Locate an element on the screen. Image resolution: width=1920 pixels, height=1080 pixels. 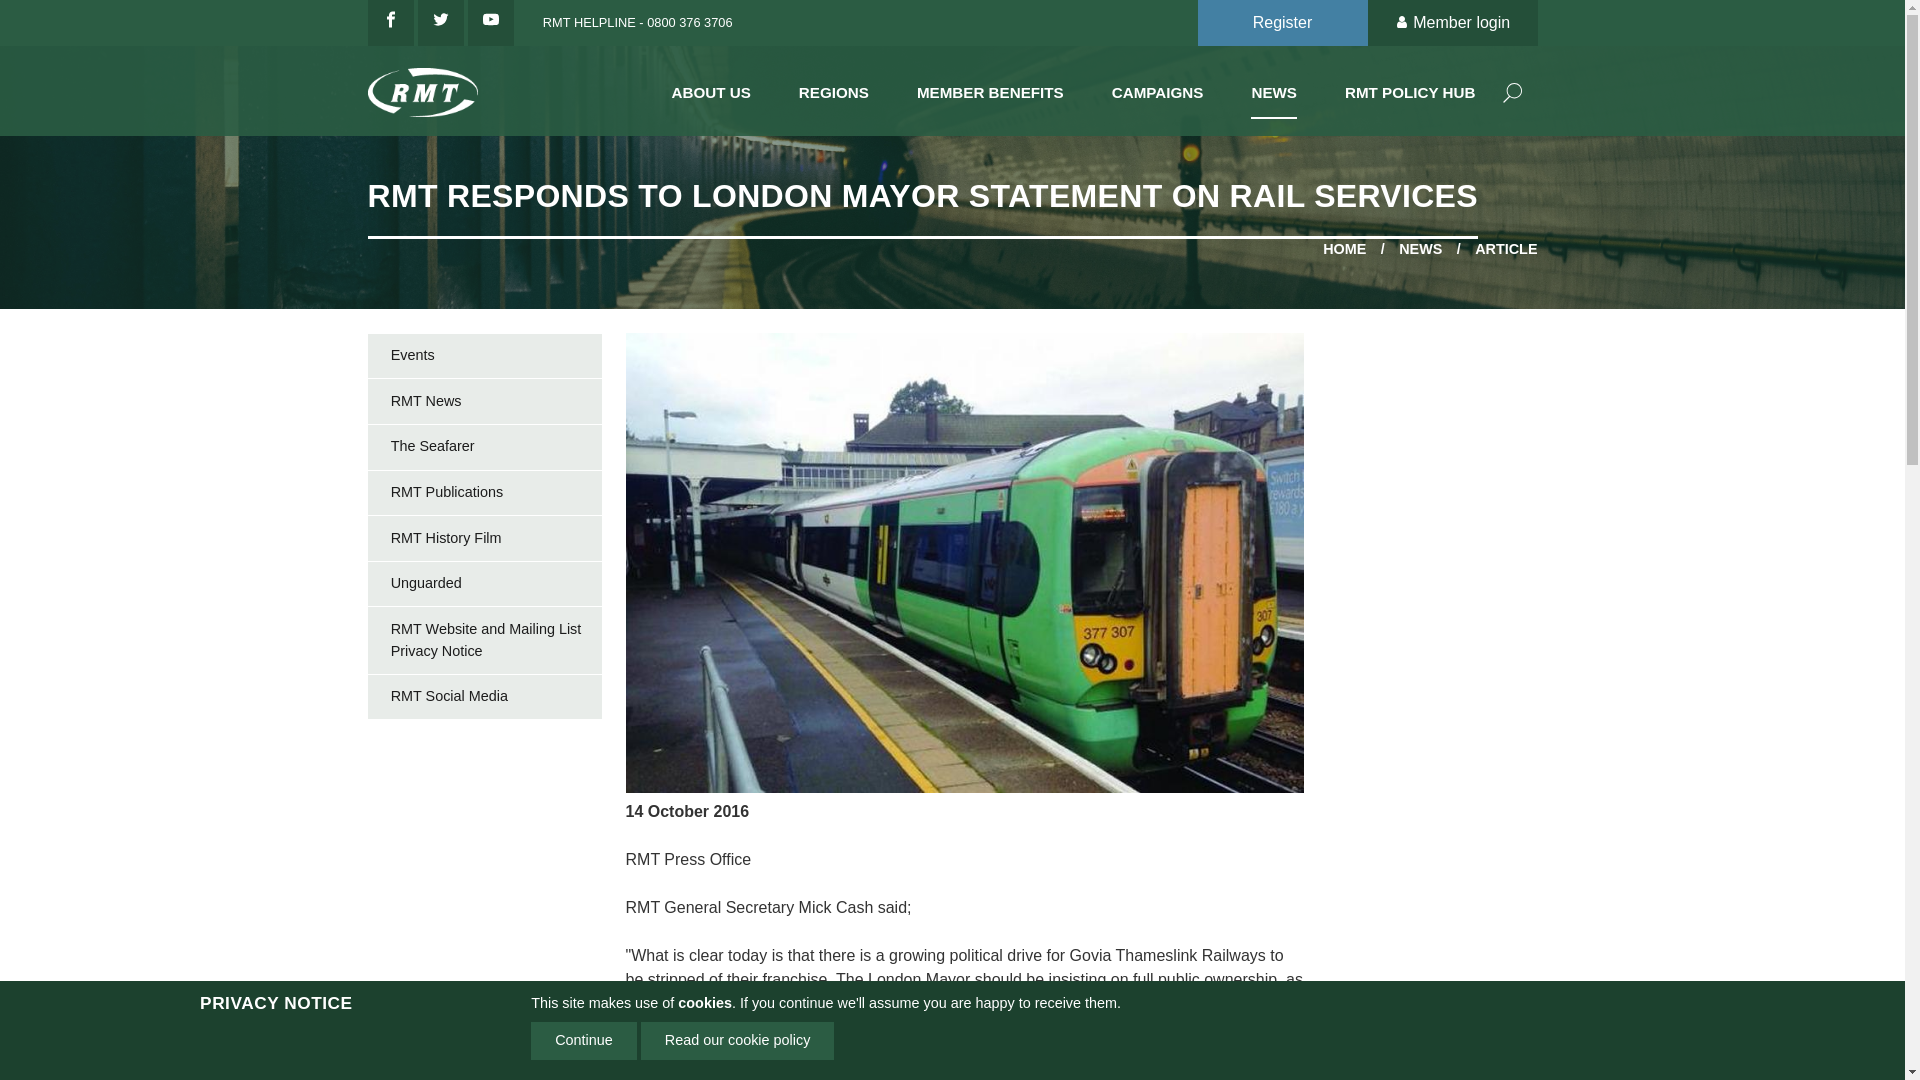
Follow us on Twitter is located at coordinates (441, 23).